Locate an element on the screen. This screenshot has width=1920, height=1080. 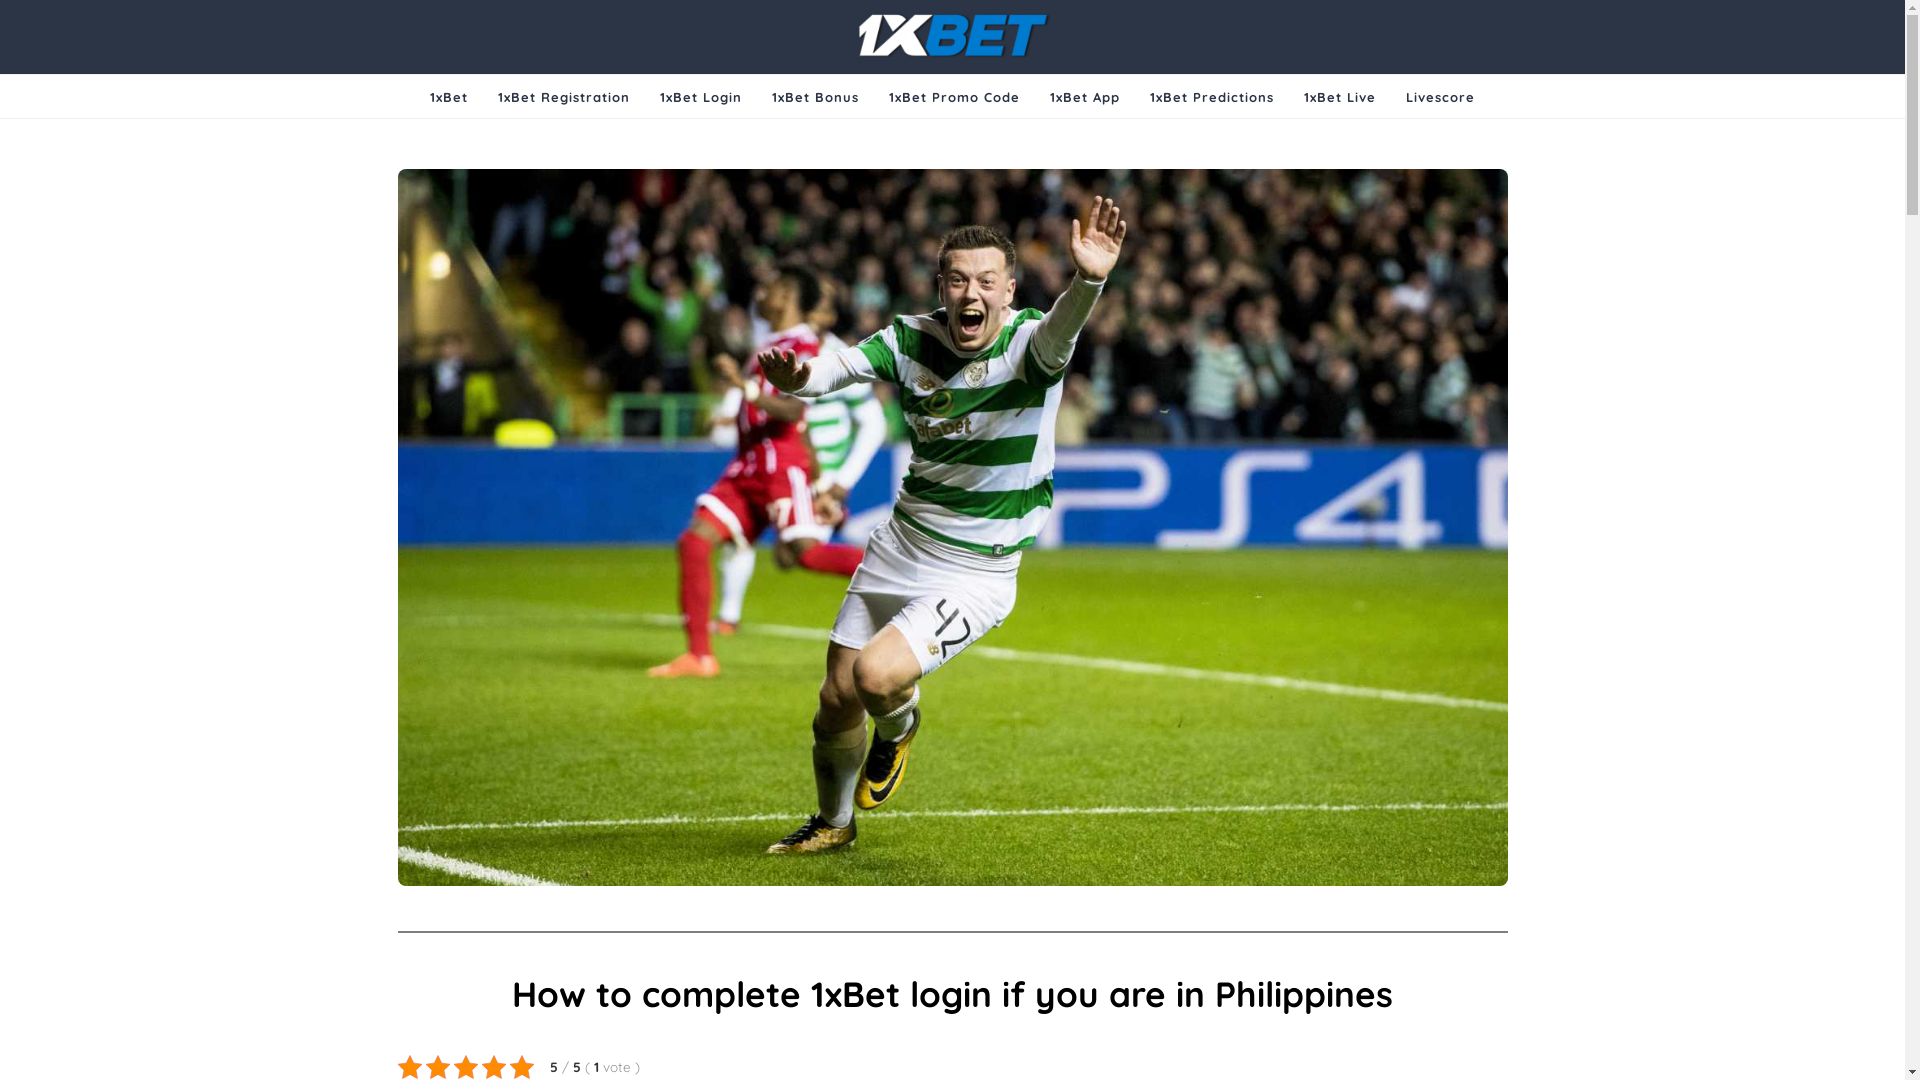
Livescore is located at coordinates (1440, 98).